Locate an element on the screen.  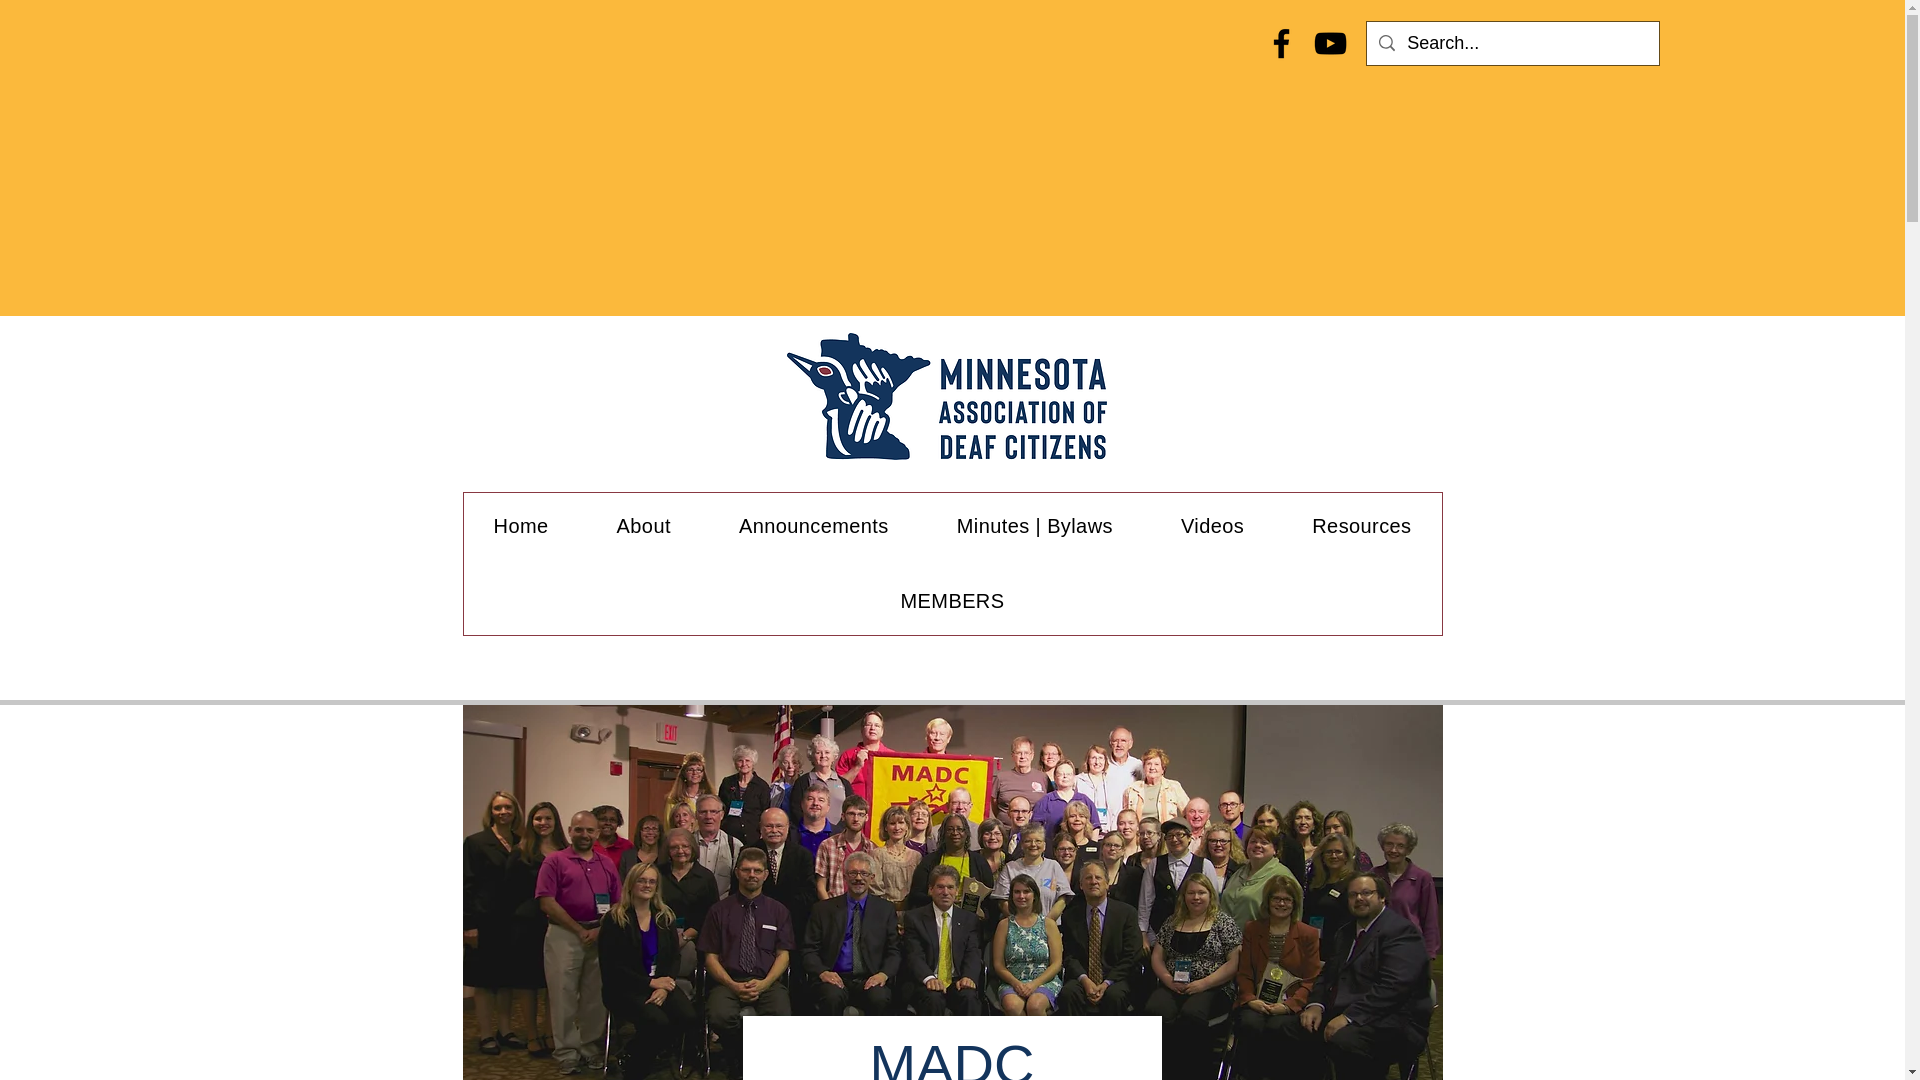
Announcements is located at coordinates (814, 526).